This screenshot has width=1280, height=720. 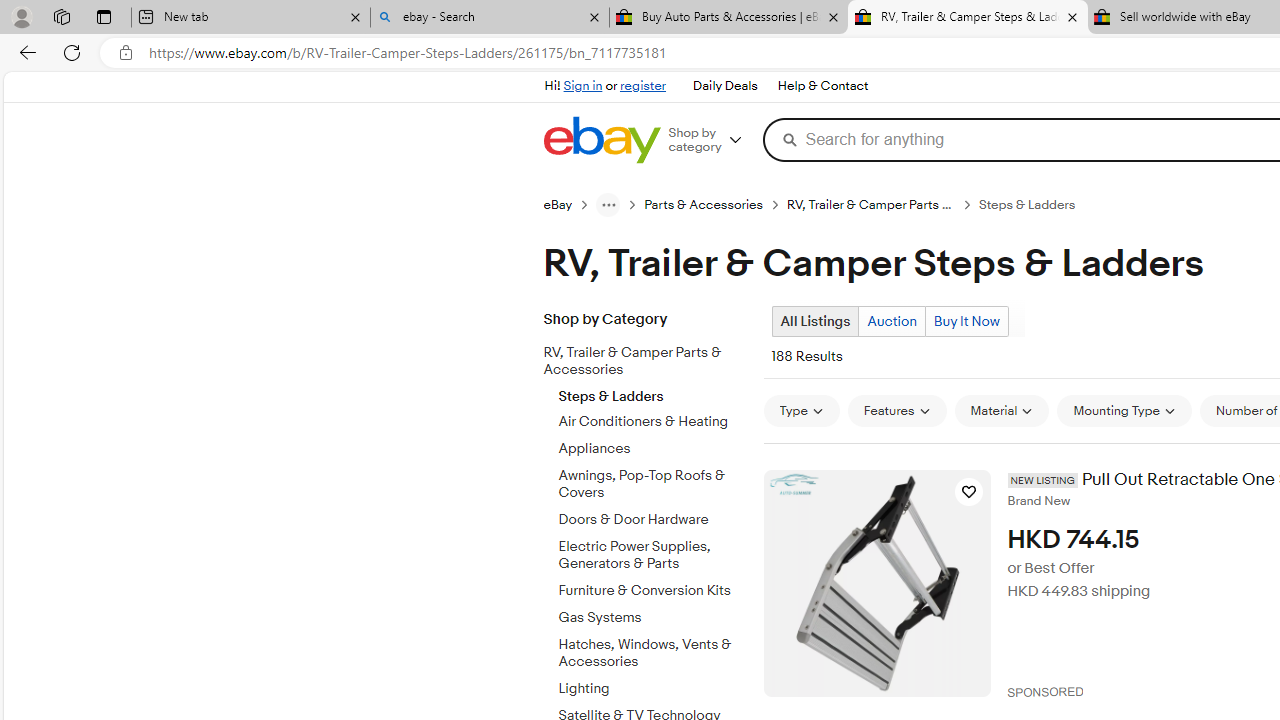 I want to click on Lighting, so click(x=653, y=689).